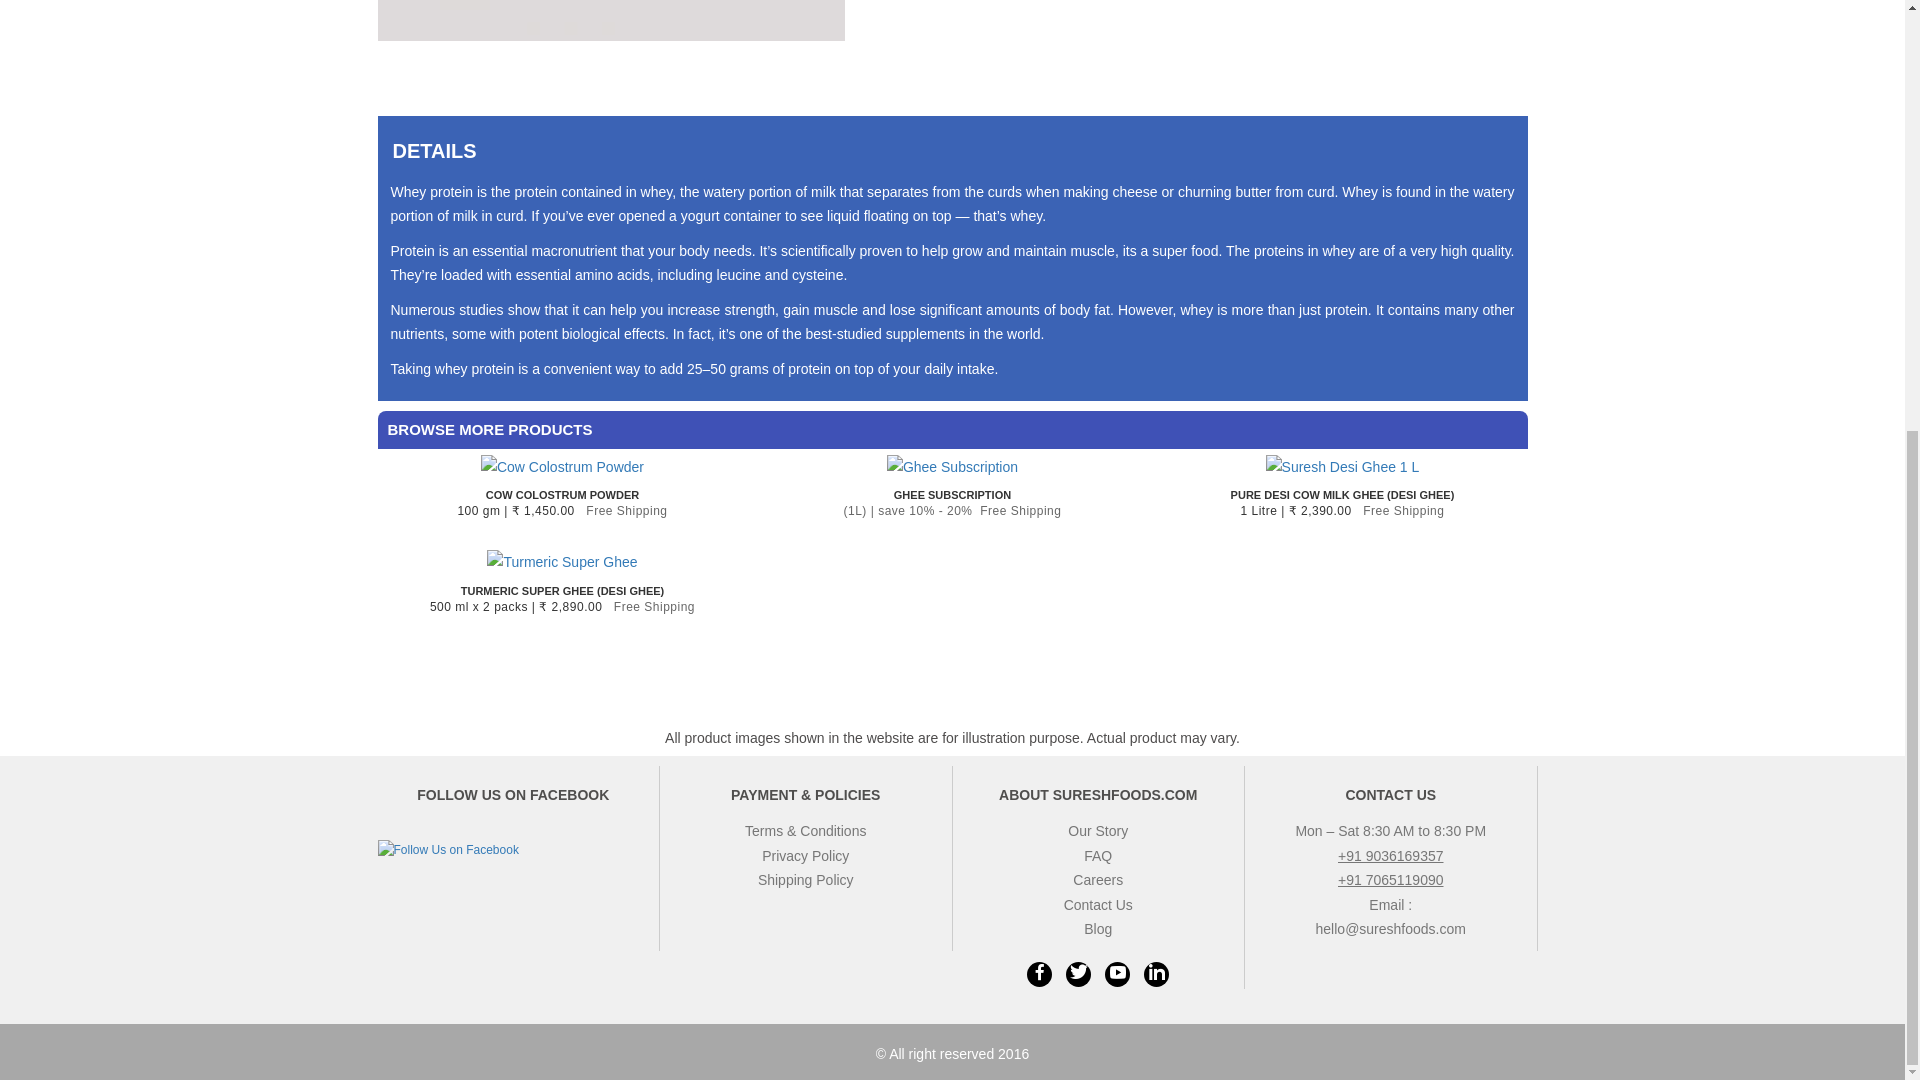  What do you see at coordinates (612, 20) in the screenshot?
I see `Whey-protien` at bounding box center [612, 20].